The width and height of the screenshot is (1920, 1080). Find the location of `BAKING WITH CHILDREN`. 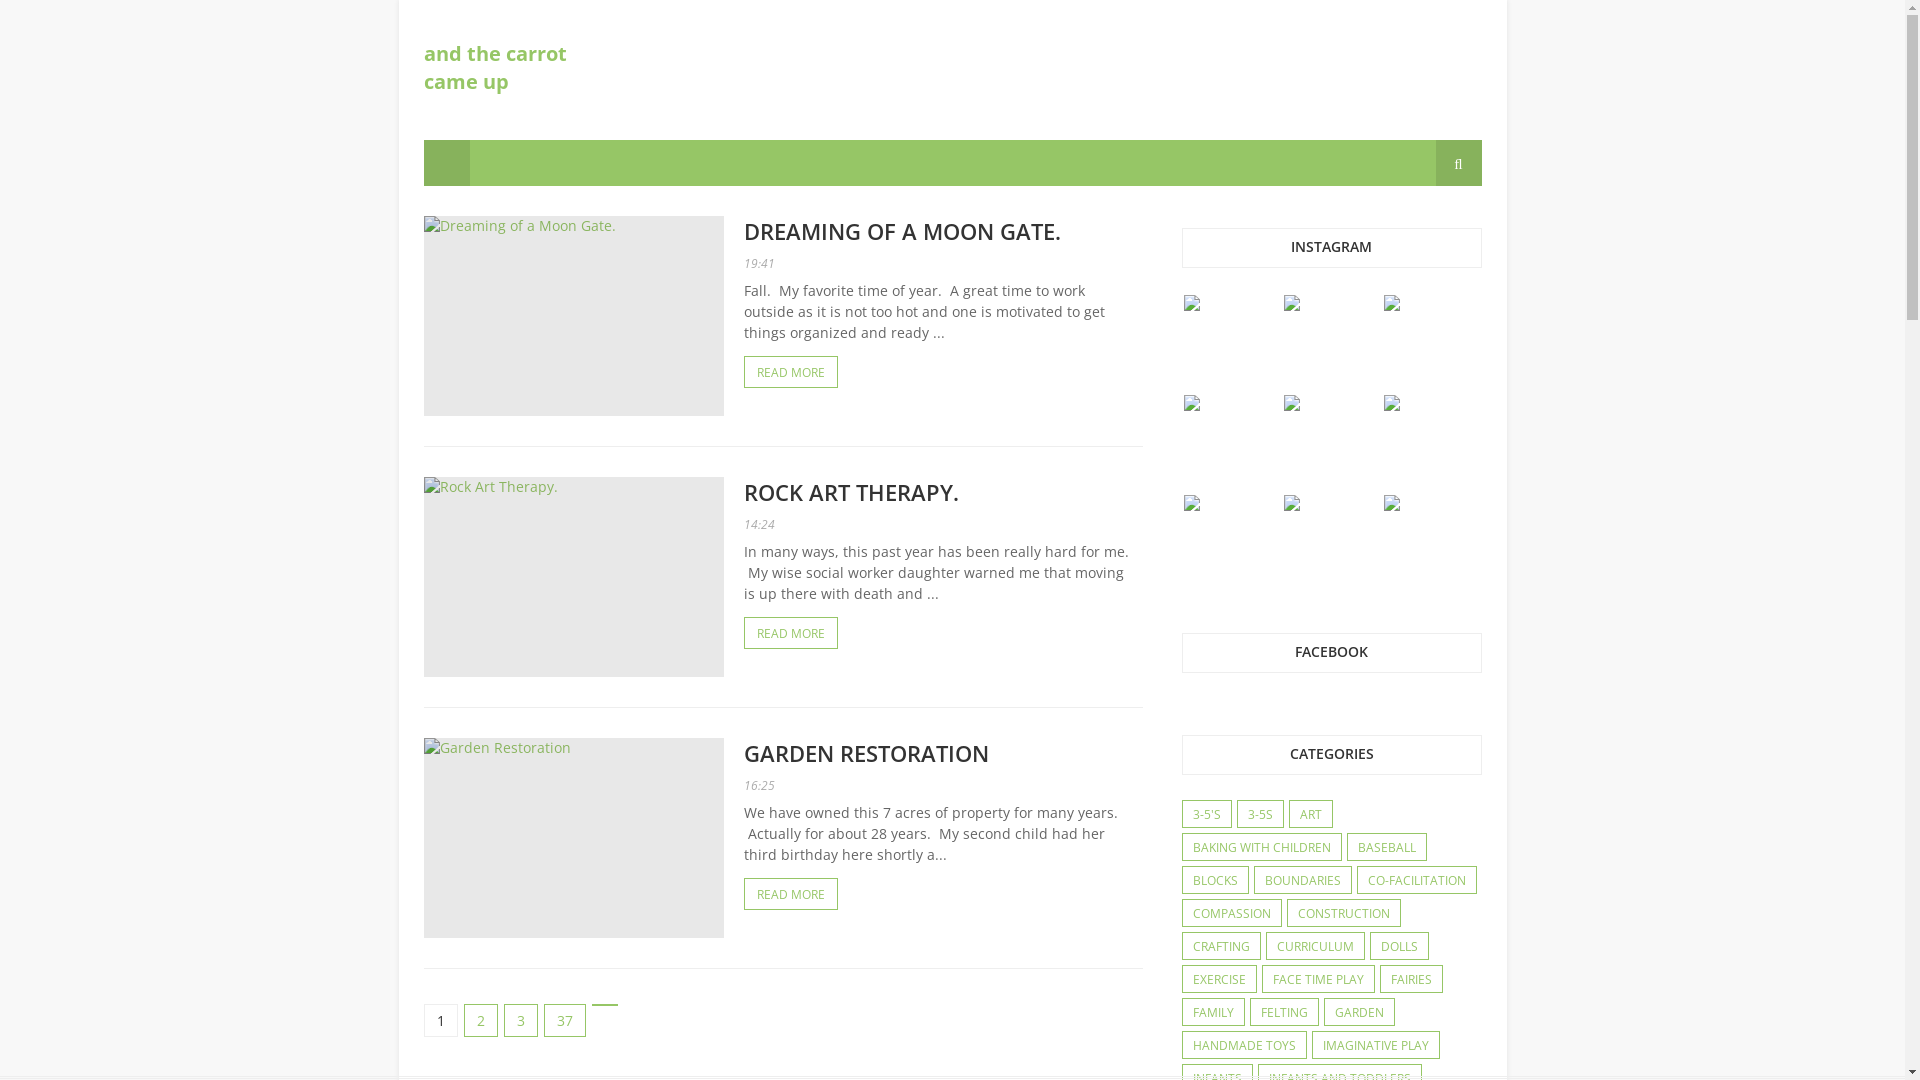

BAKING WITH CHILDREN is located at coordinates (1261, 848).